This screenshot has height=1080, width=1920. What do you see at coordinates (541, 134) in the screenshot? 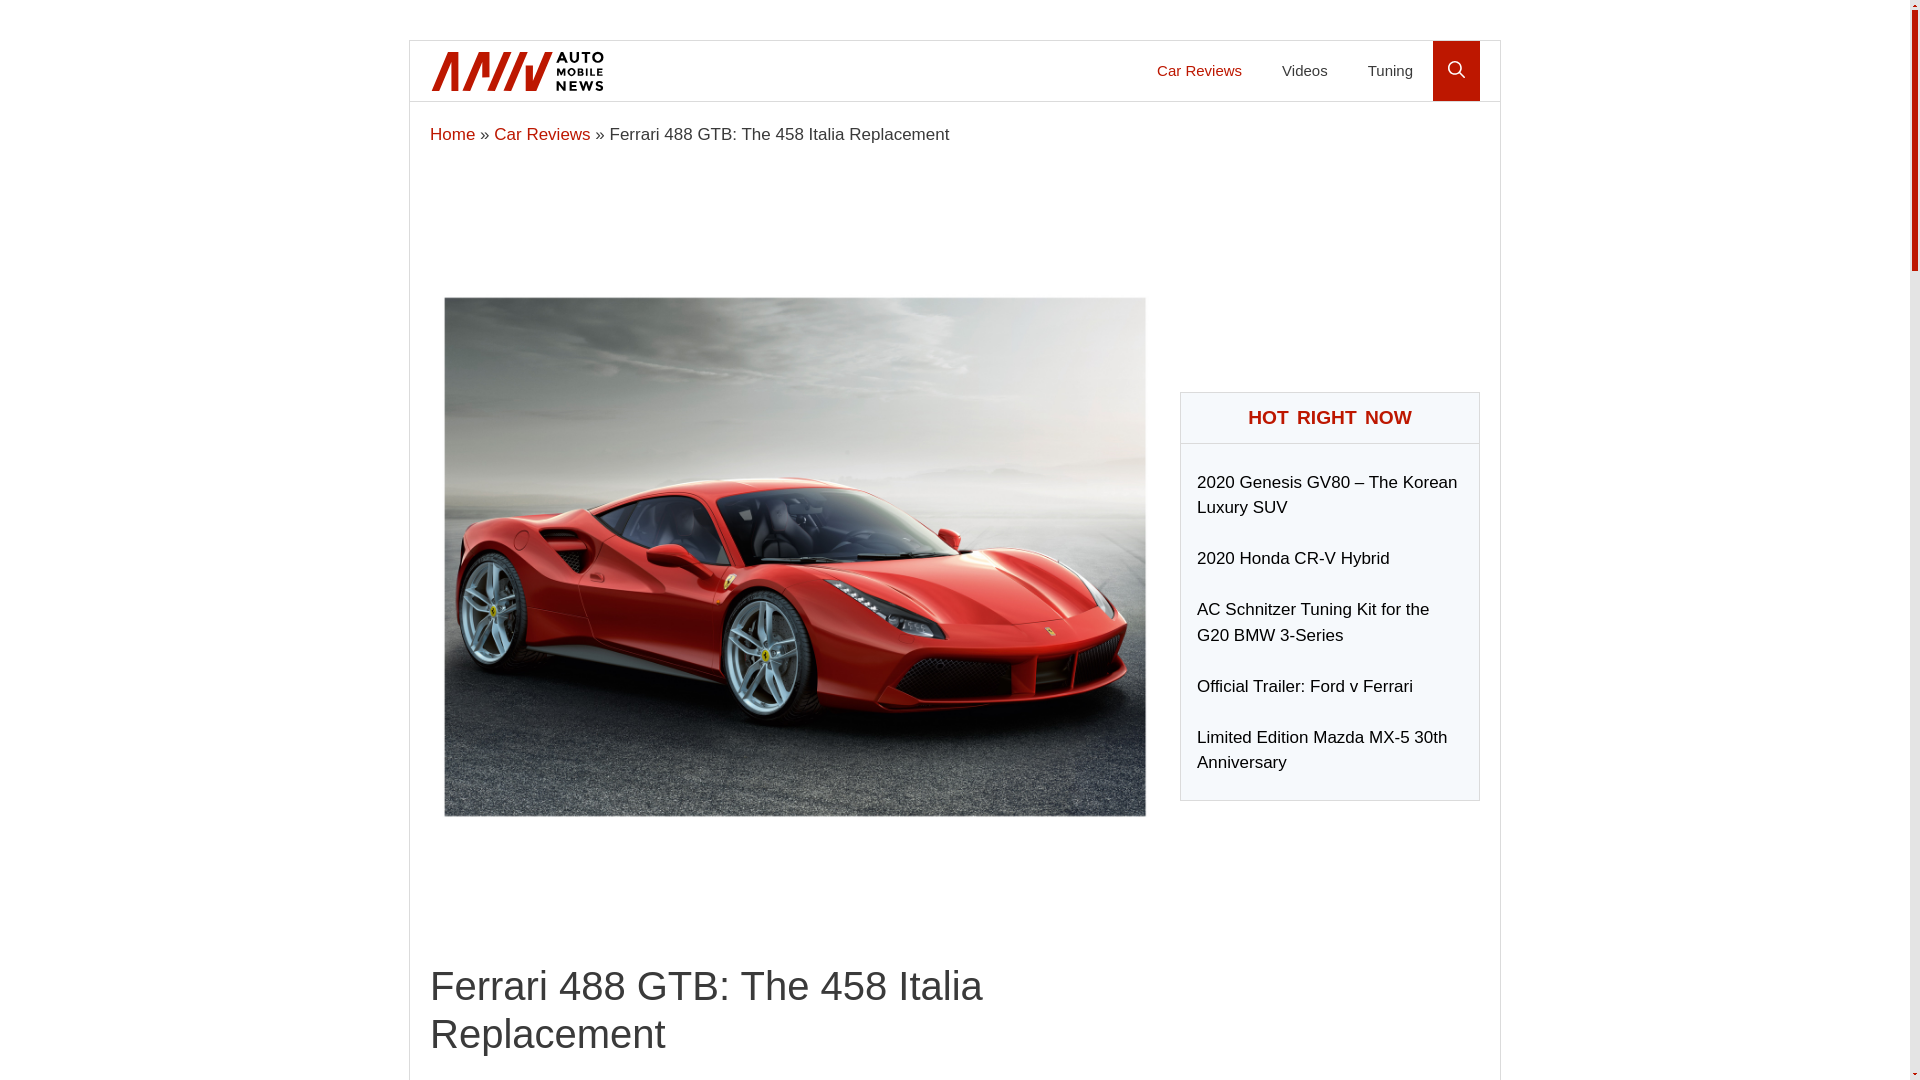
I see `Car Reviews` at bounding box center [541, 134].